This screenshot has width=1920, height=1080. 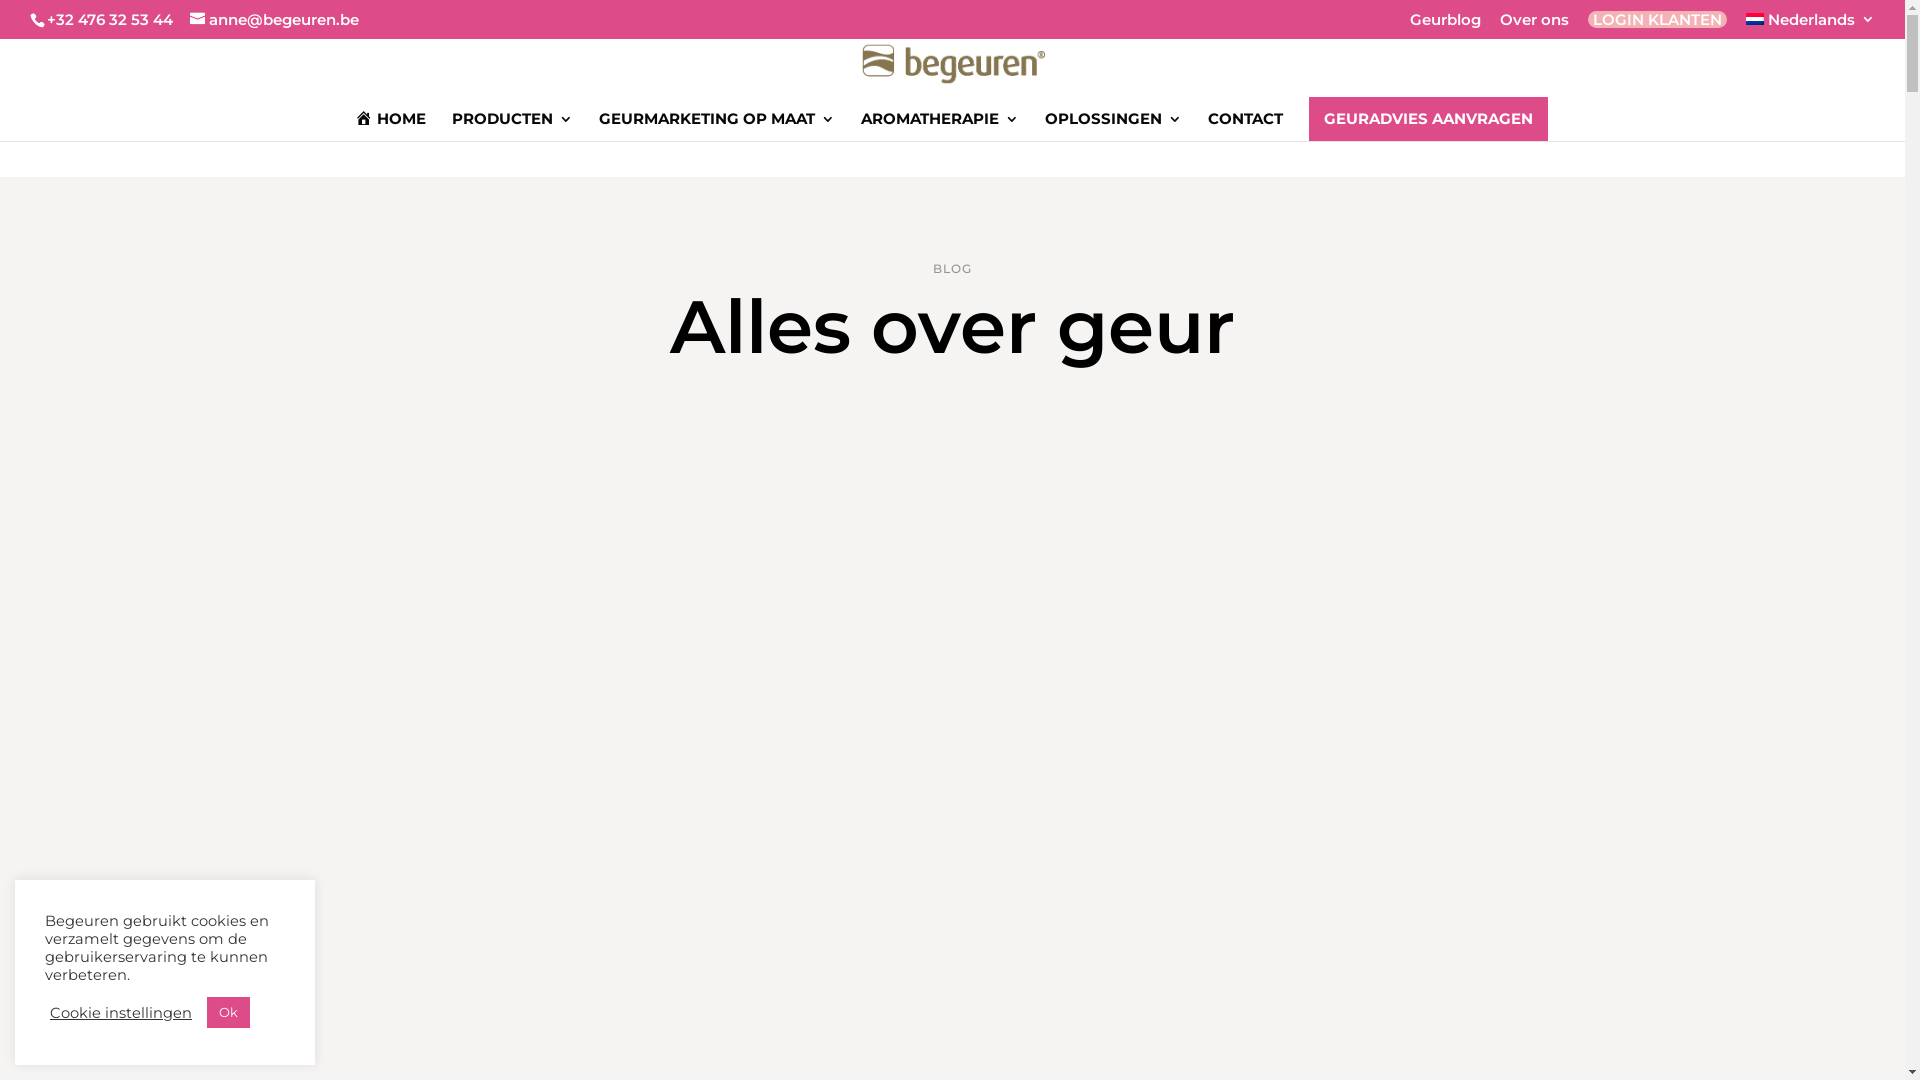 What do you see at coordinates (1811, 25) in the screenshot?
I see `Nederlands` at bounding box center [1811, 25].